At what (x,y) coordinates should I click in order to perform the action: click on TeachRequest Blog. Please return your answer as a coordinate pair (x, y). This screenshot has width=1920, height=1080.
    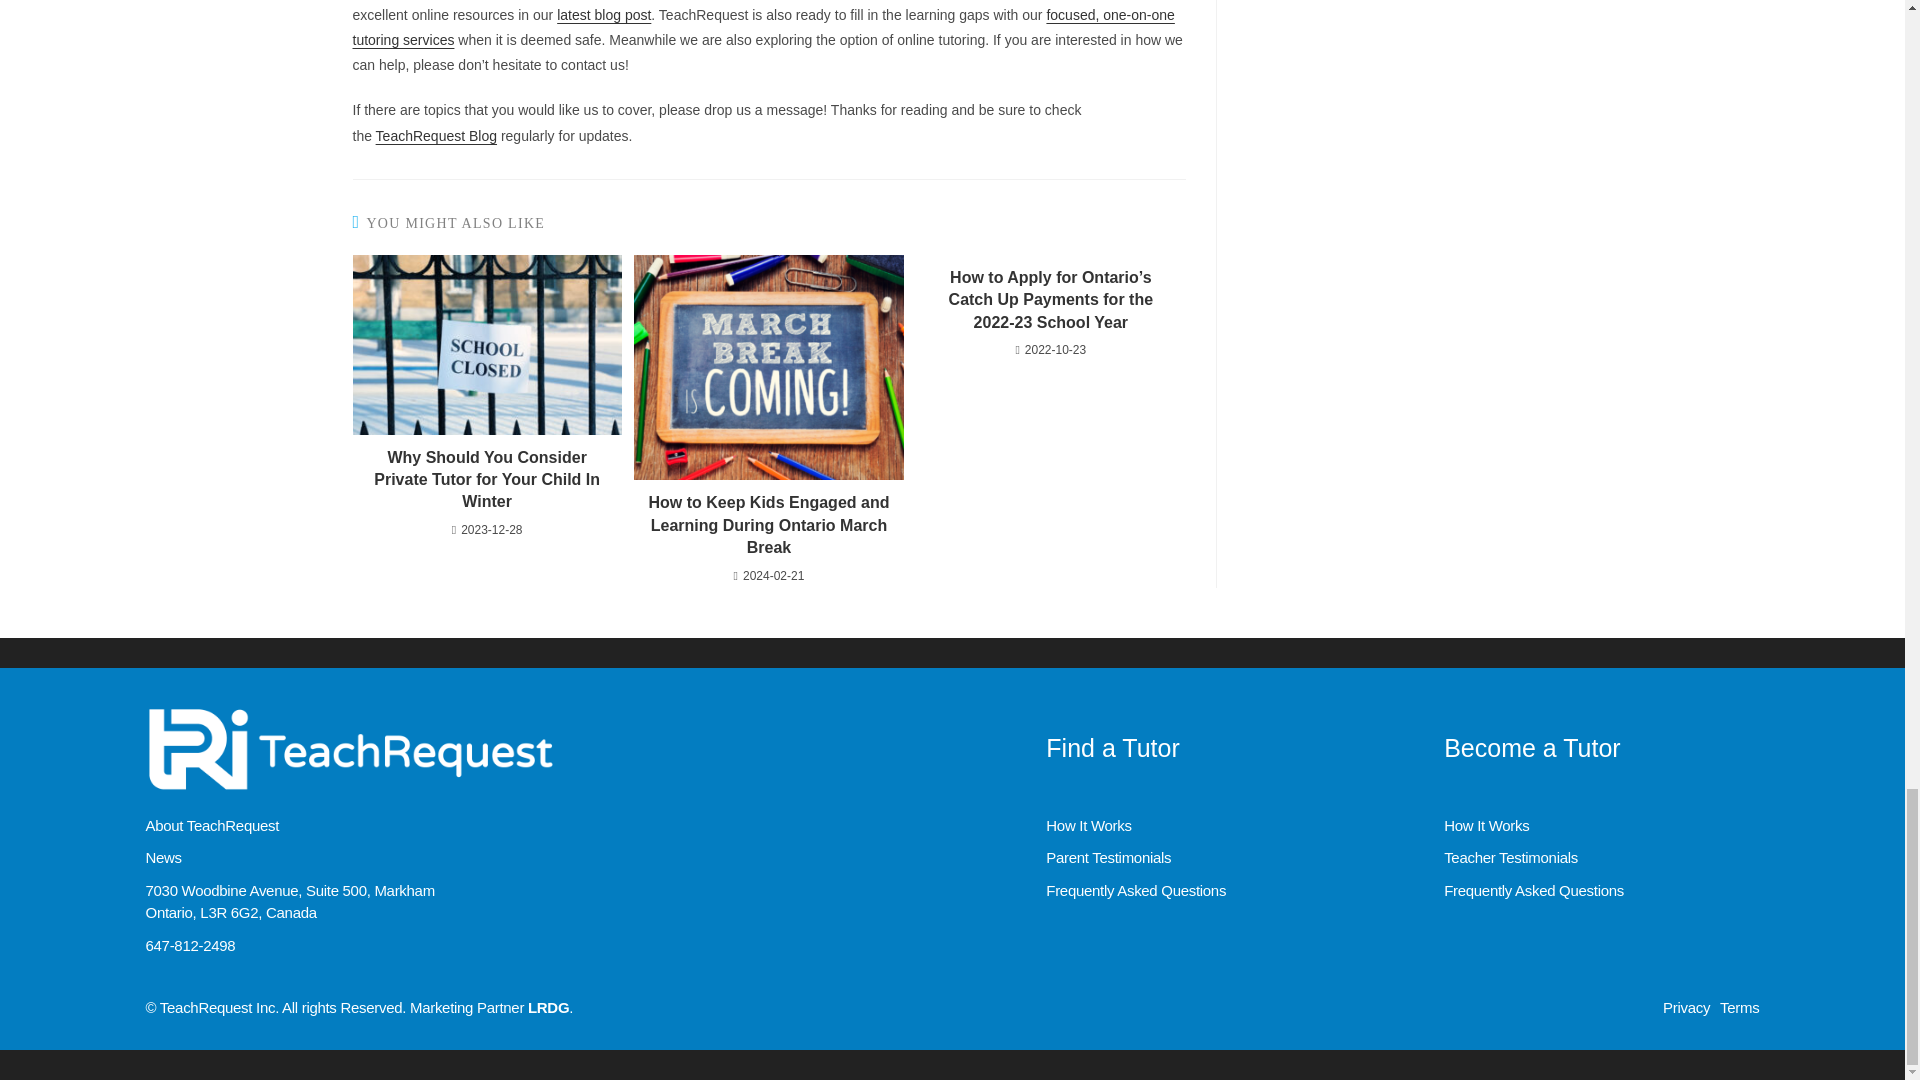
    Looking at the image, I should click on (436, 136).